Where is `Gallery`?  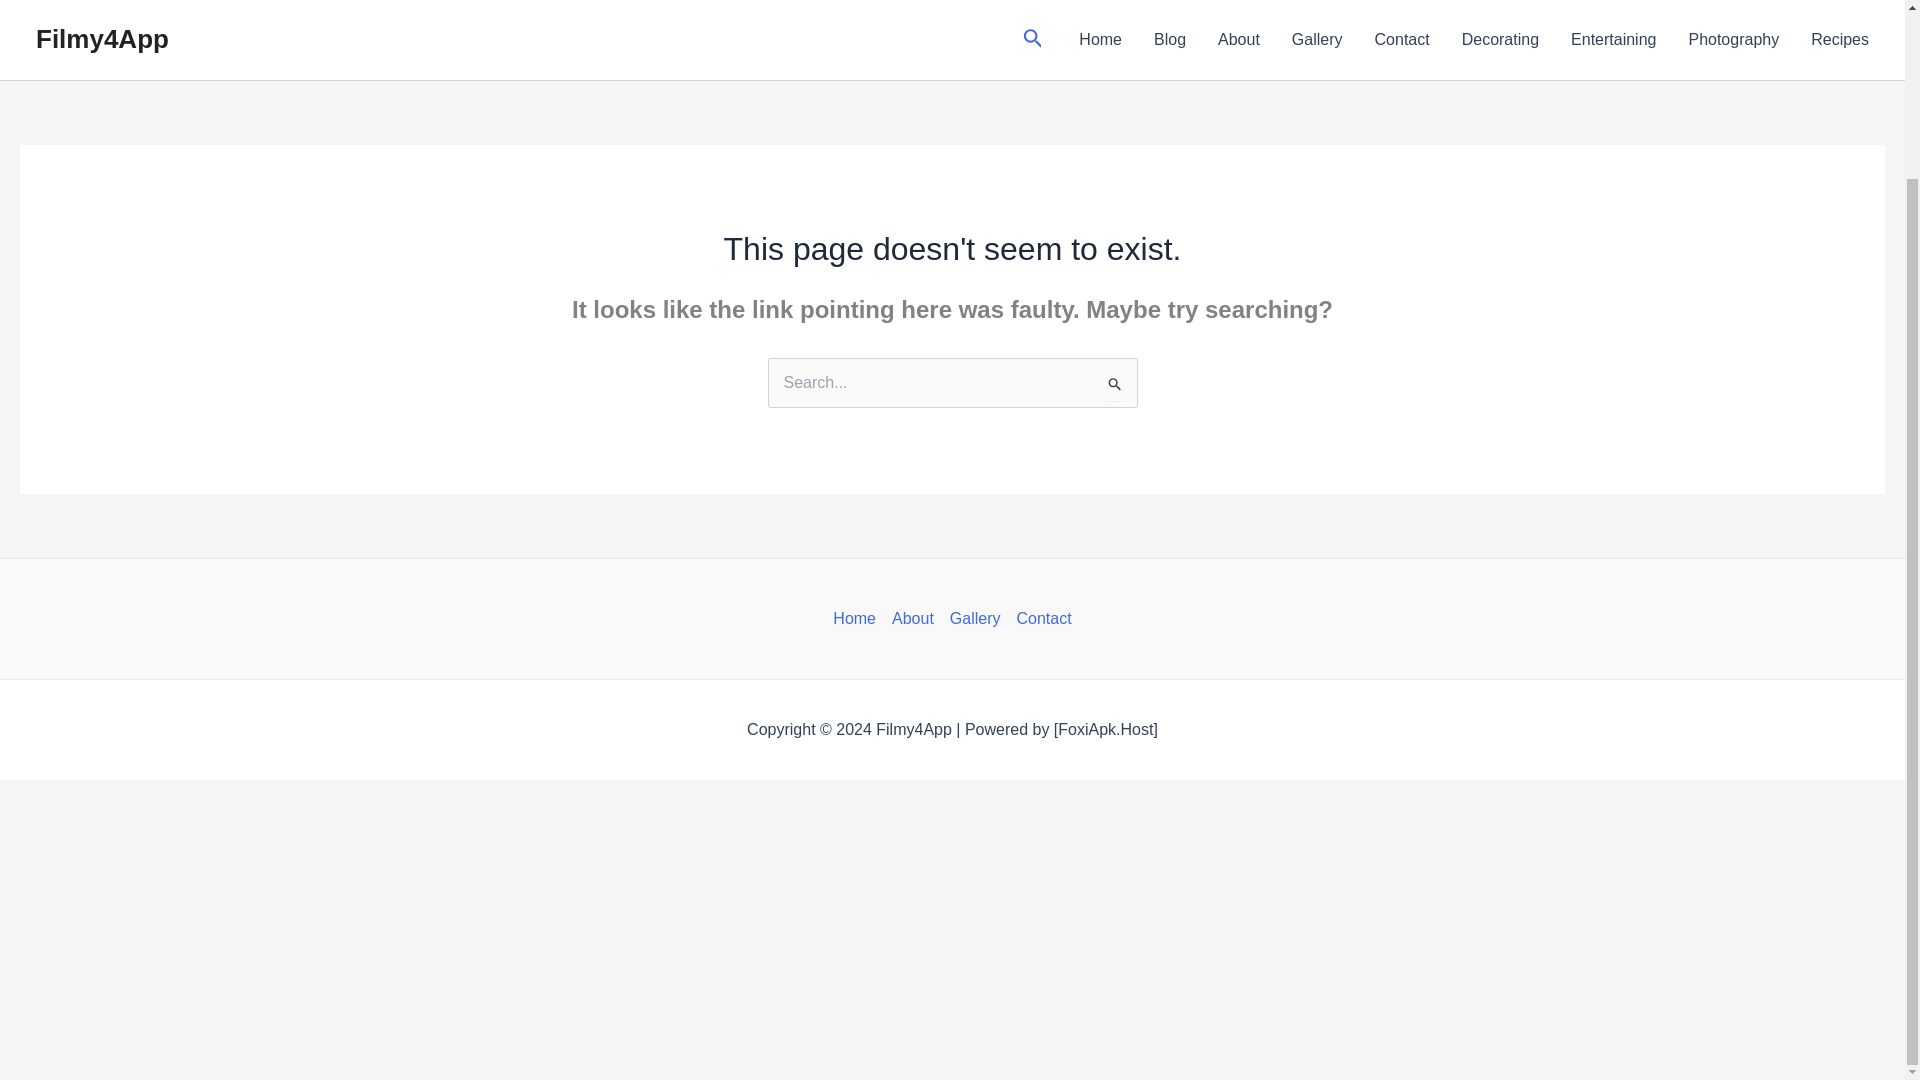
Gallery is located at coordinates (1318, 40).